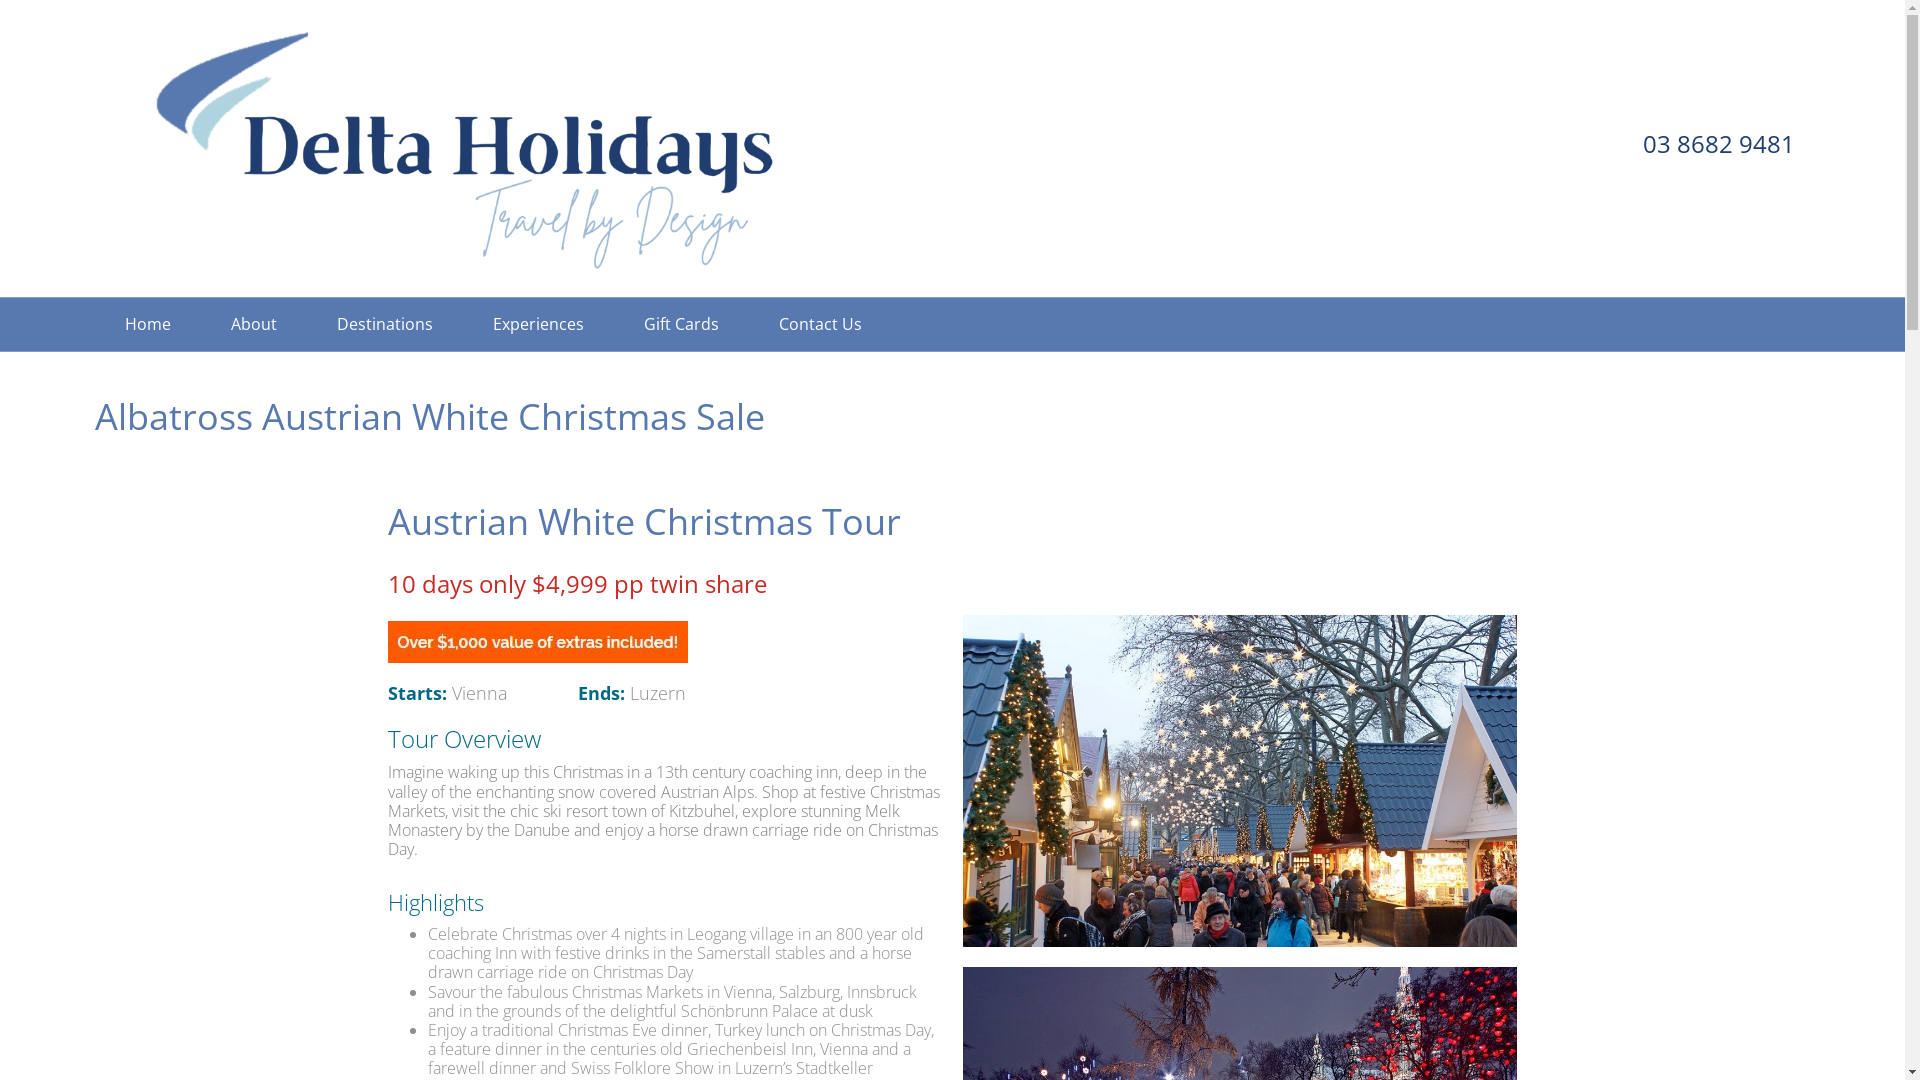  Describe the element at coordinates (254, 324) in the screenshot. I see `About` at that location.